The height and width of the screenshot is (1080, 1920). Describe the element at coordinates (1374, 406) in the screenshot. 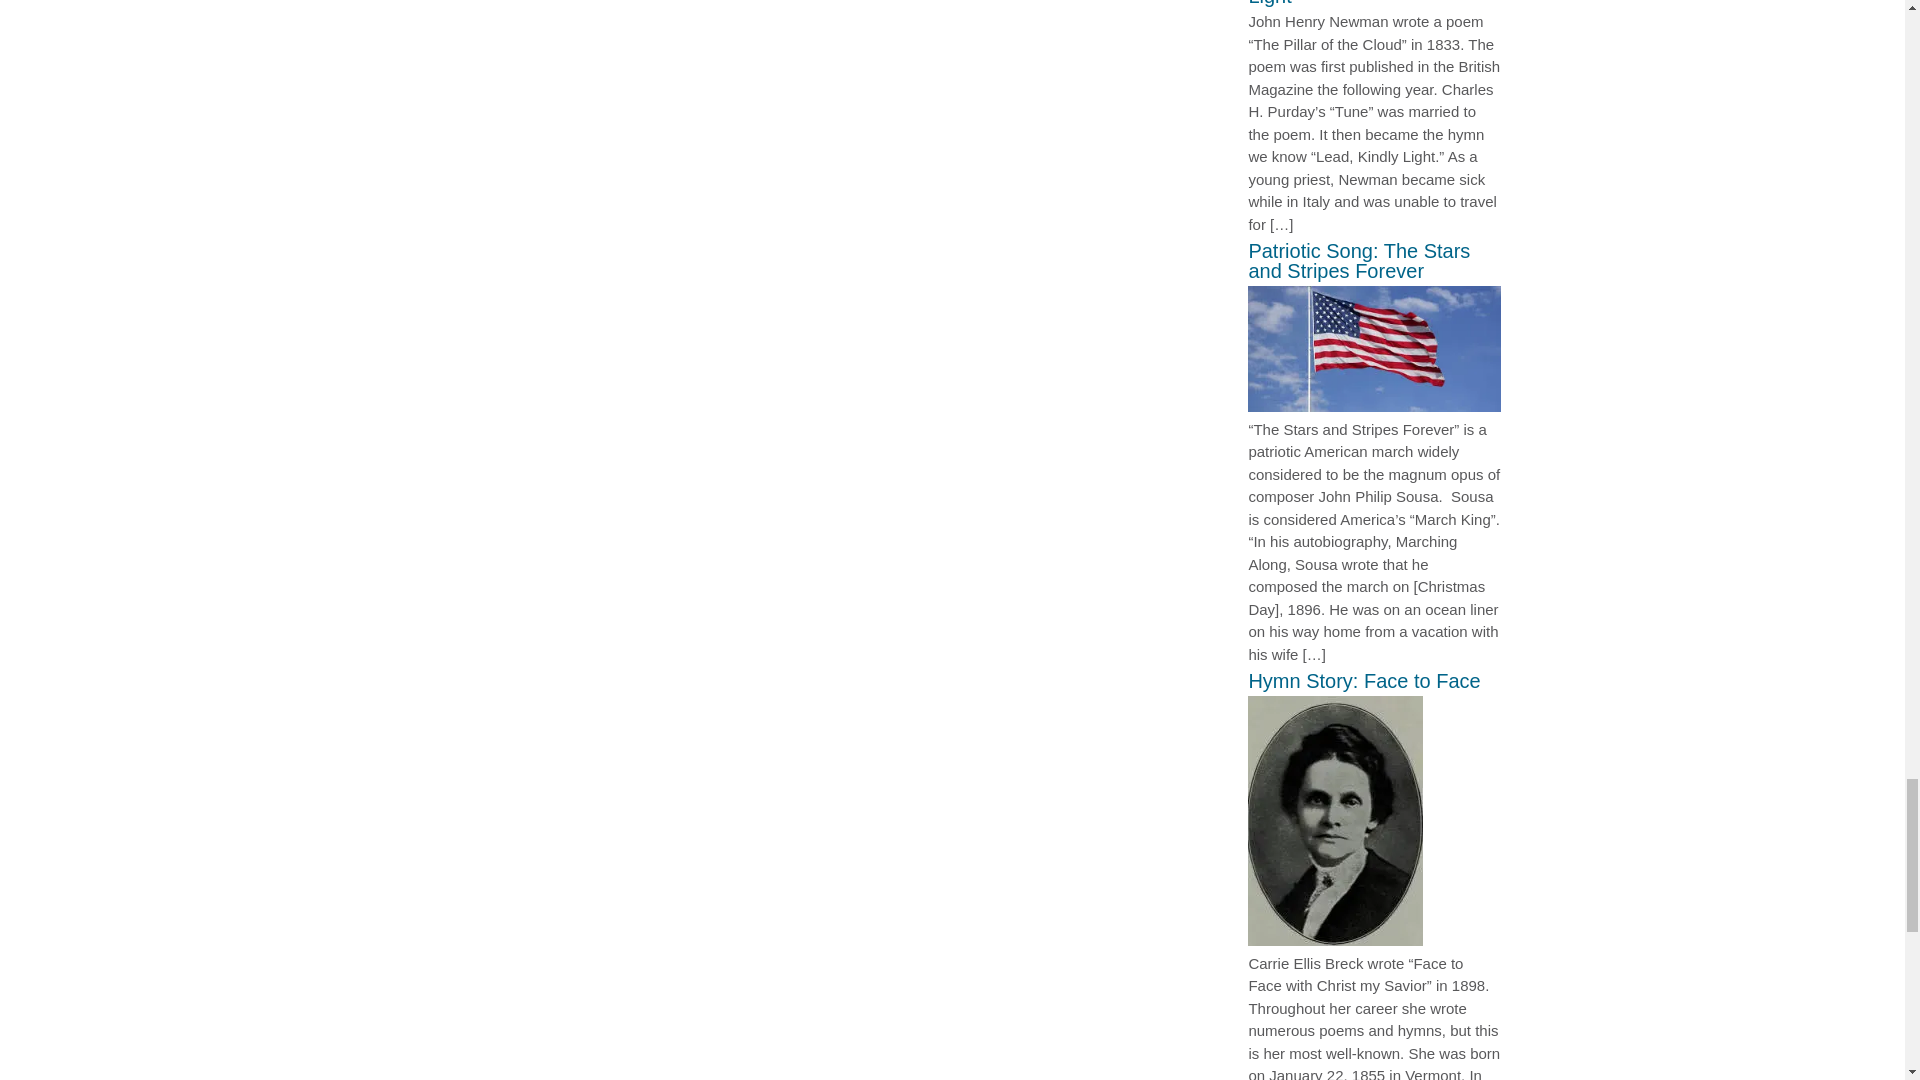

I see `Patriotic Song: The Stars and Stripes Forever` at that location.